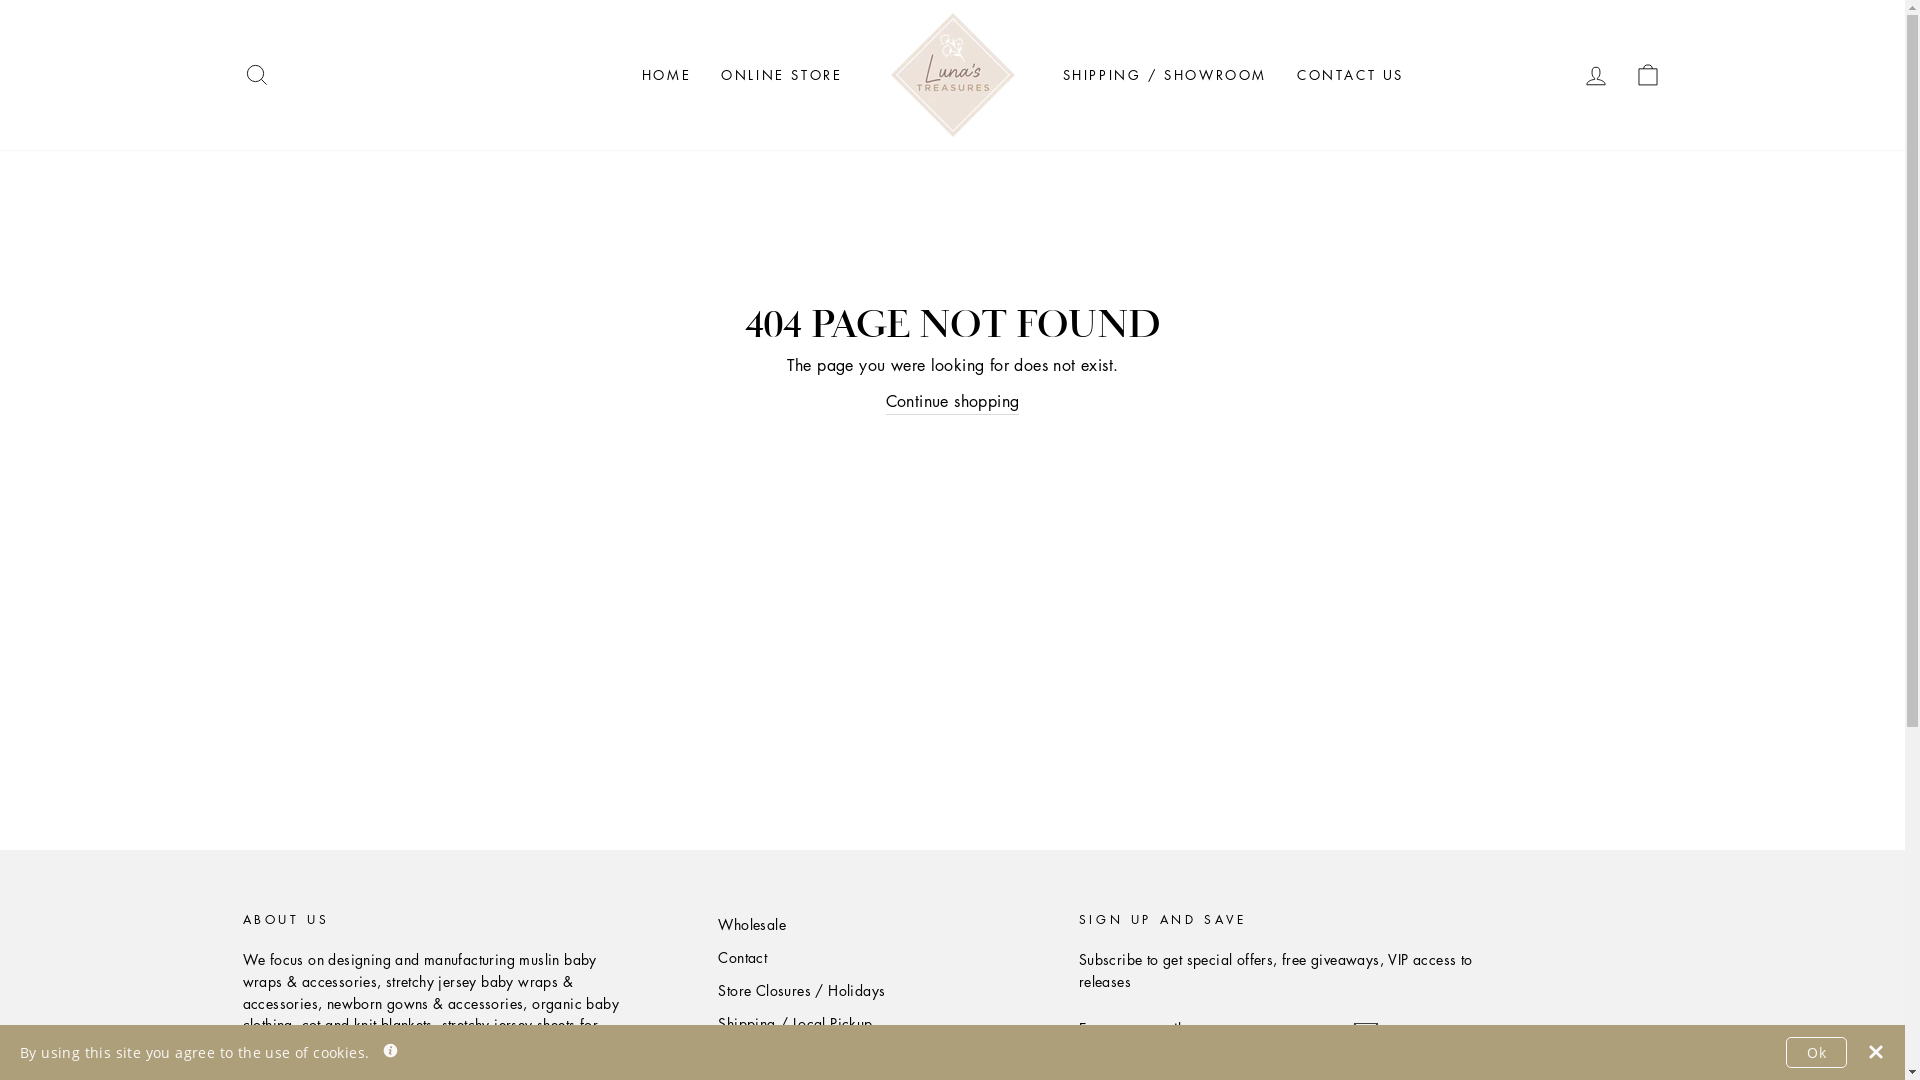 The width and height of the screenshot is (1920, 1080). I want to click on Skip to content, so click(0, 0).